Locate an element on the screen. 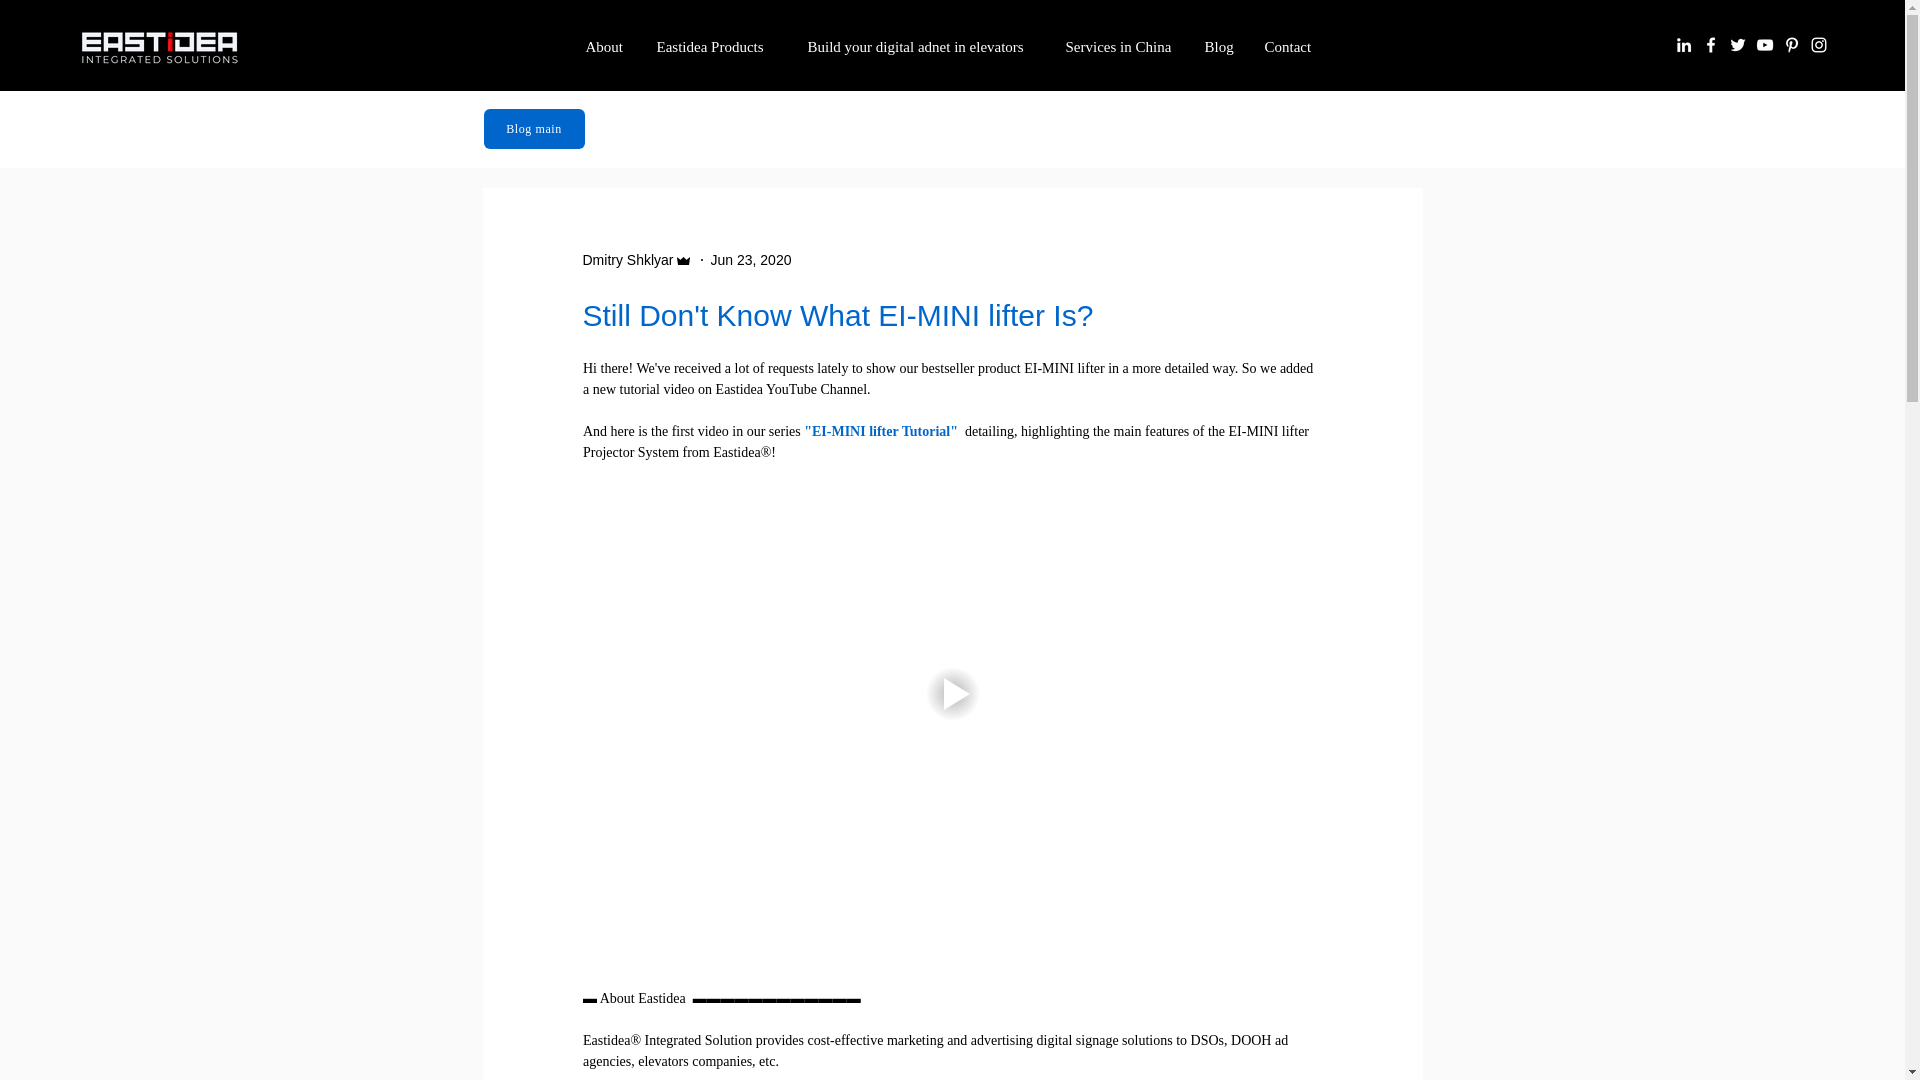  Blog is located at coordinates (1220, 47).